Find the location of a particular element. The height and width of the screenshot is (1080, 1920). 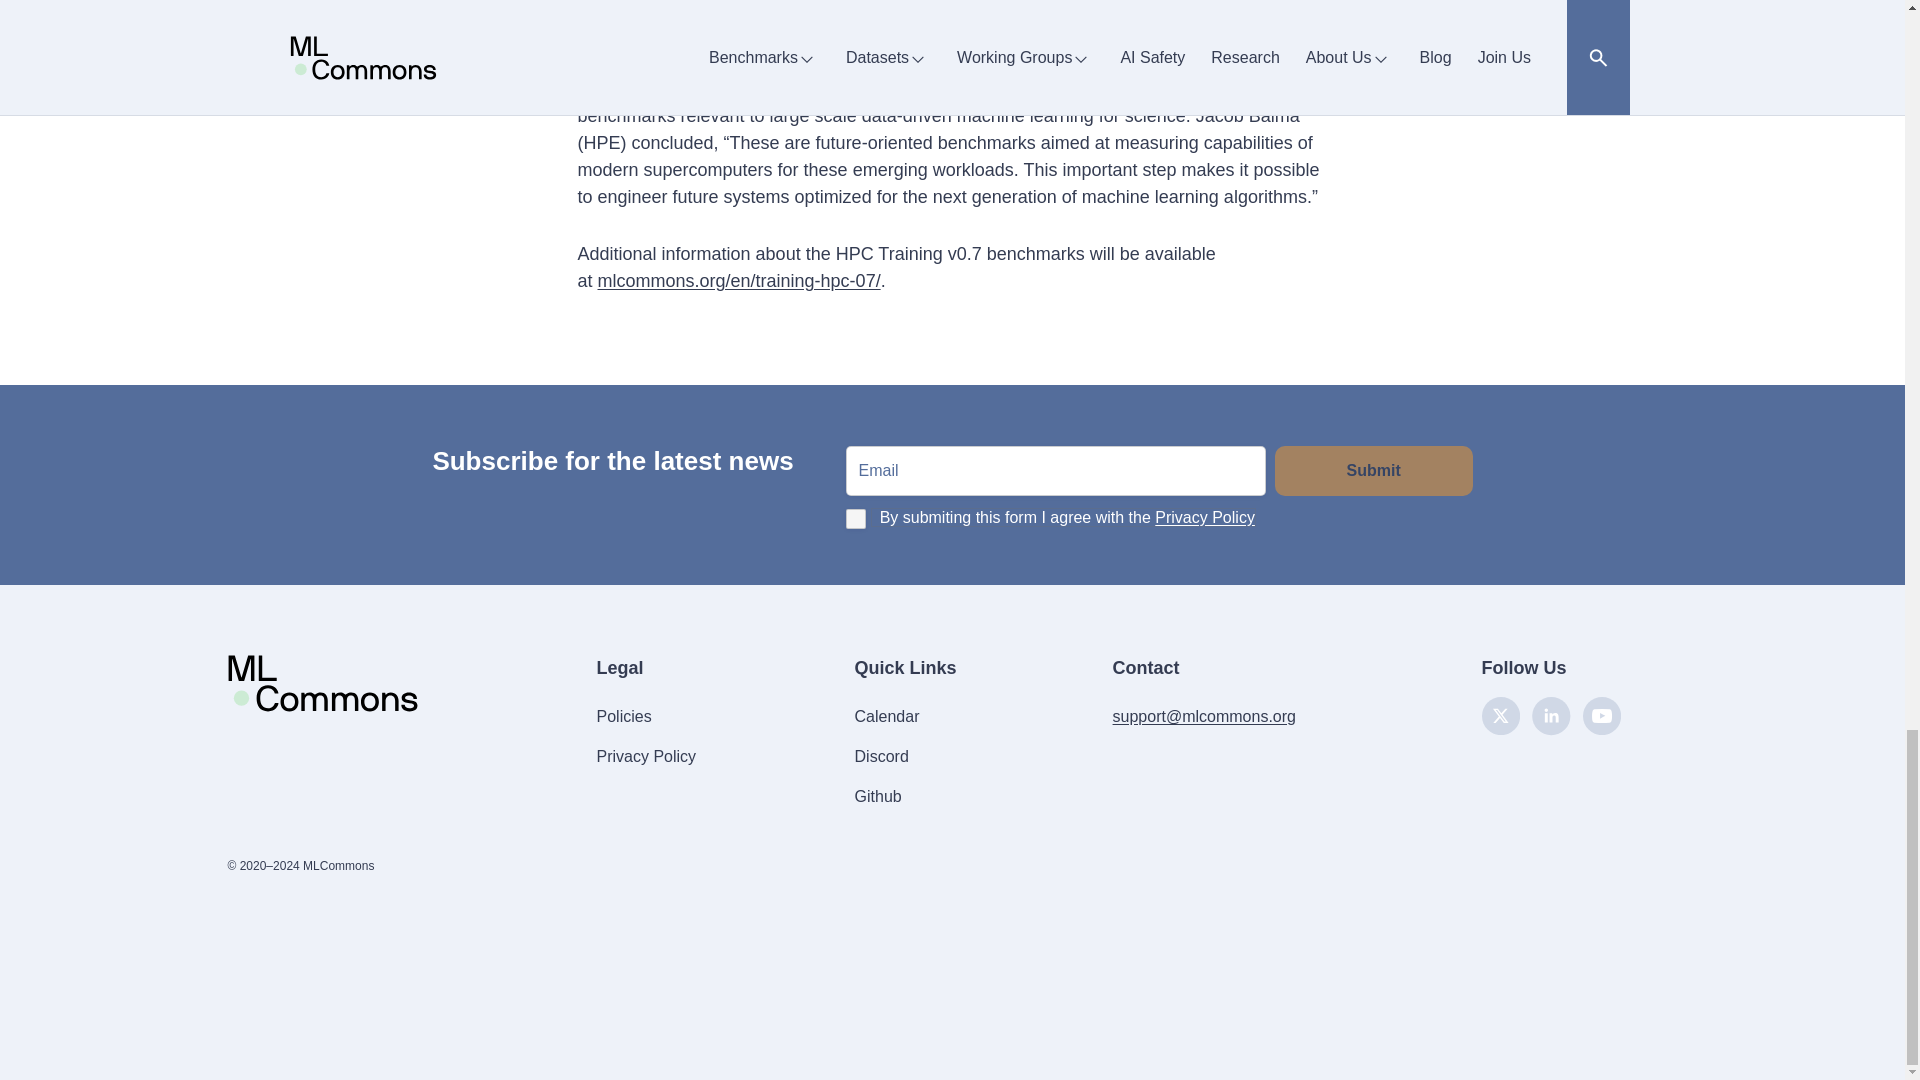

1 is located at coordinates (856, 518).